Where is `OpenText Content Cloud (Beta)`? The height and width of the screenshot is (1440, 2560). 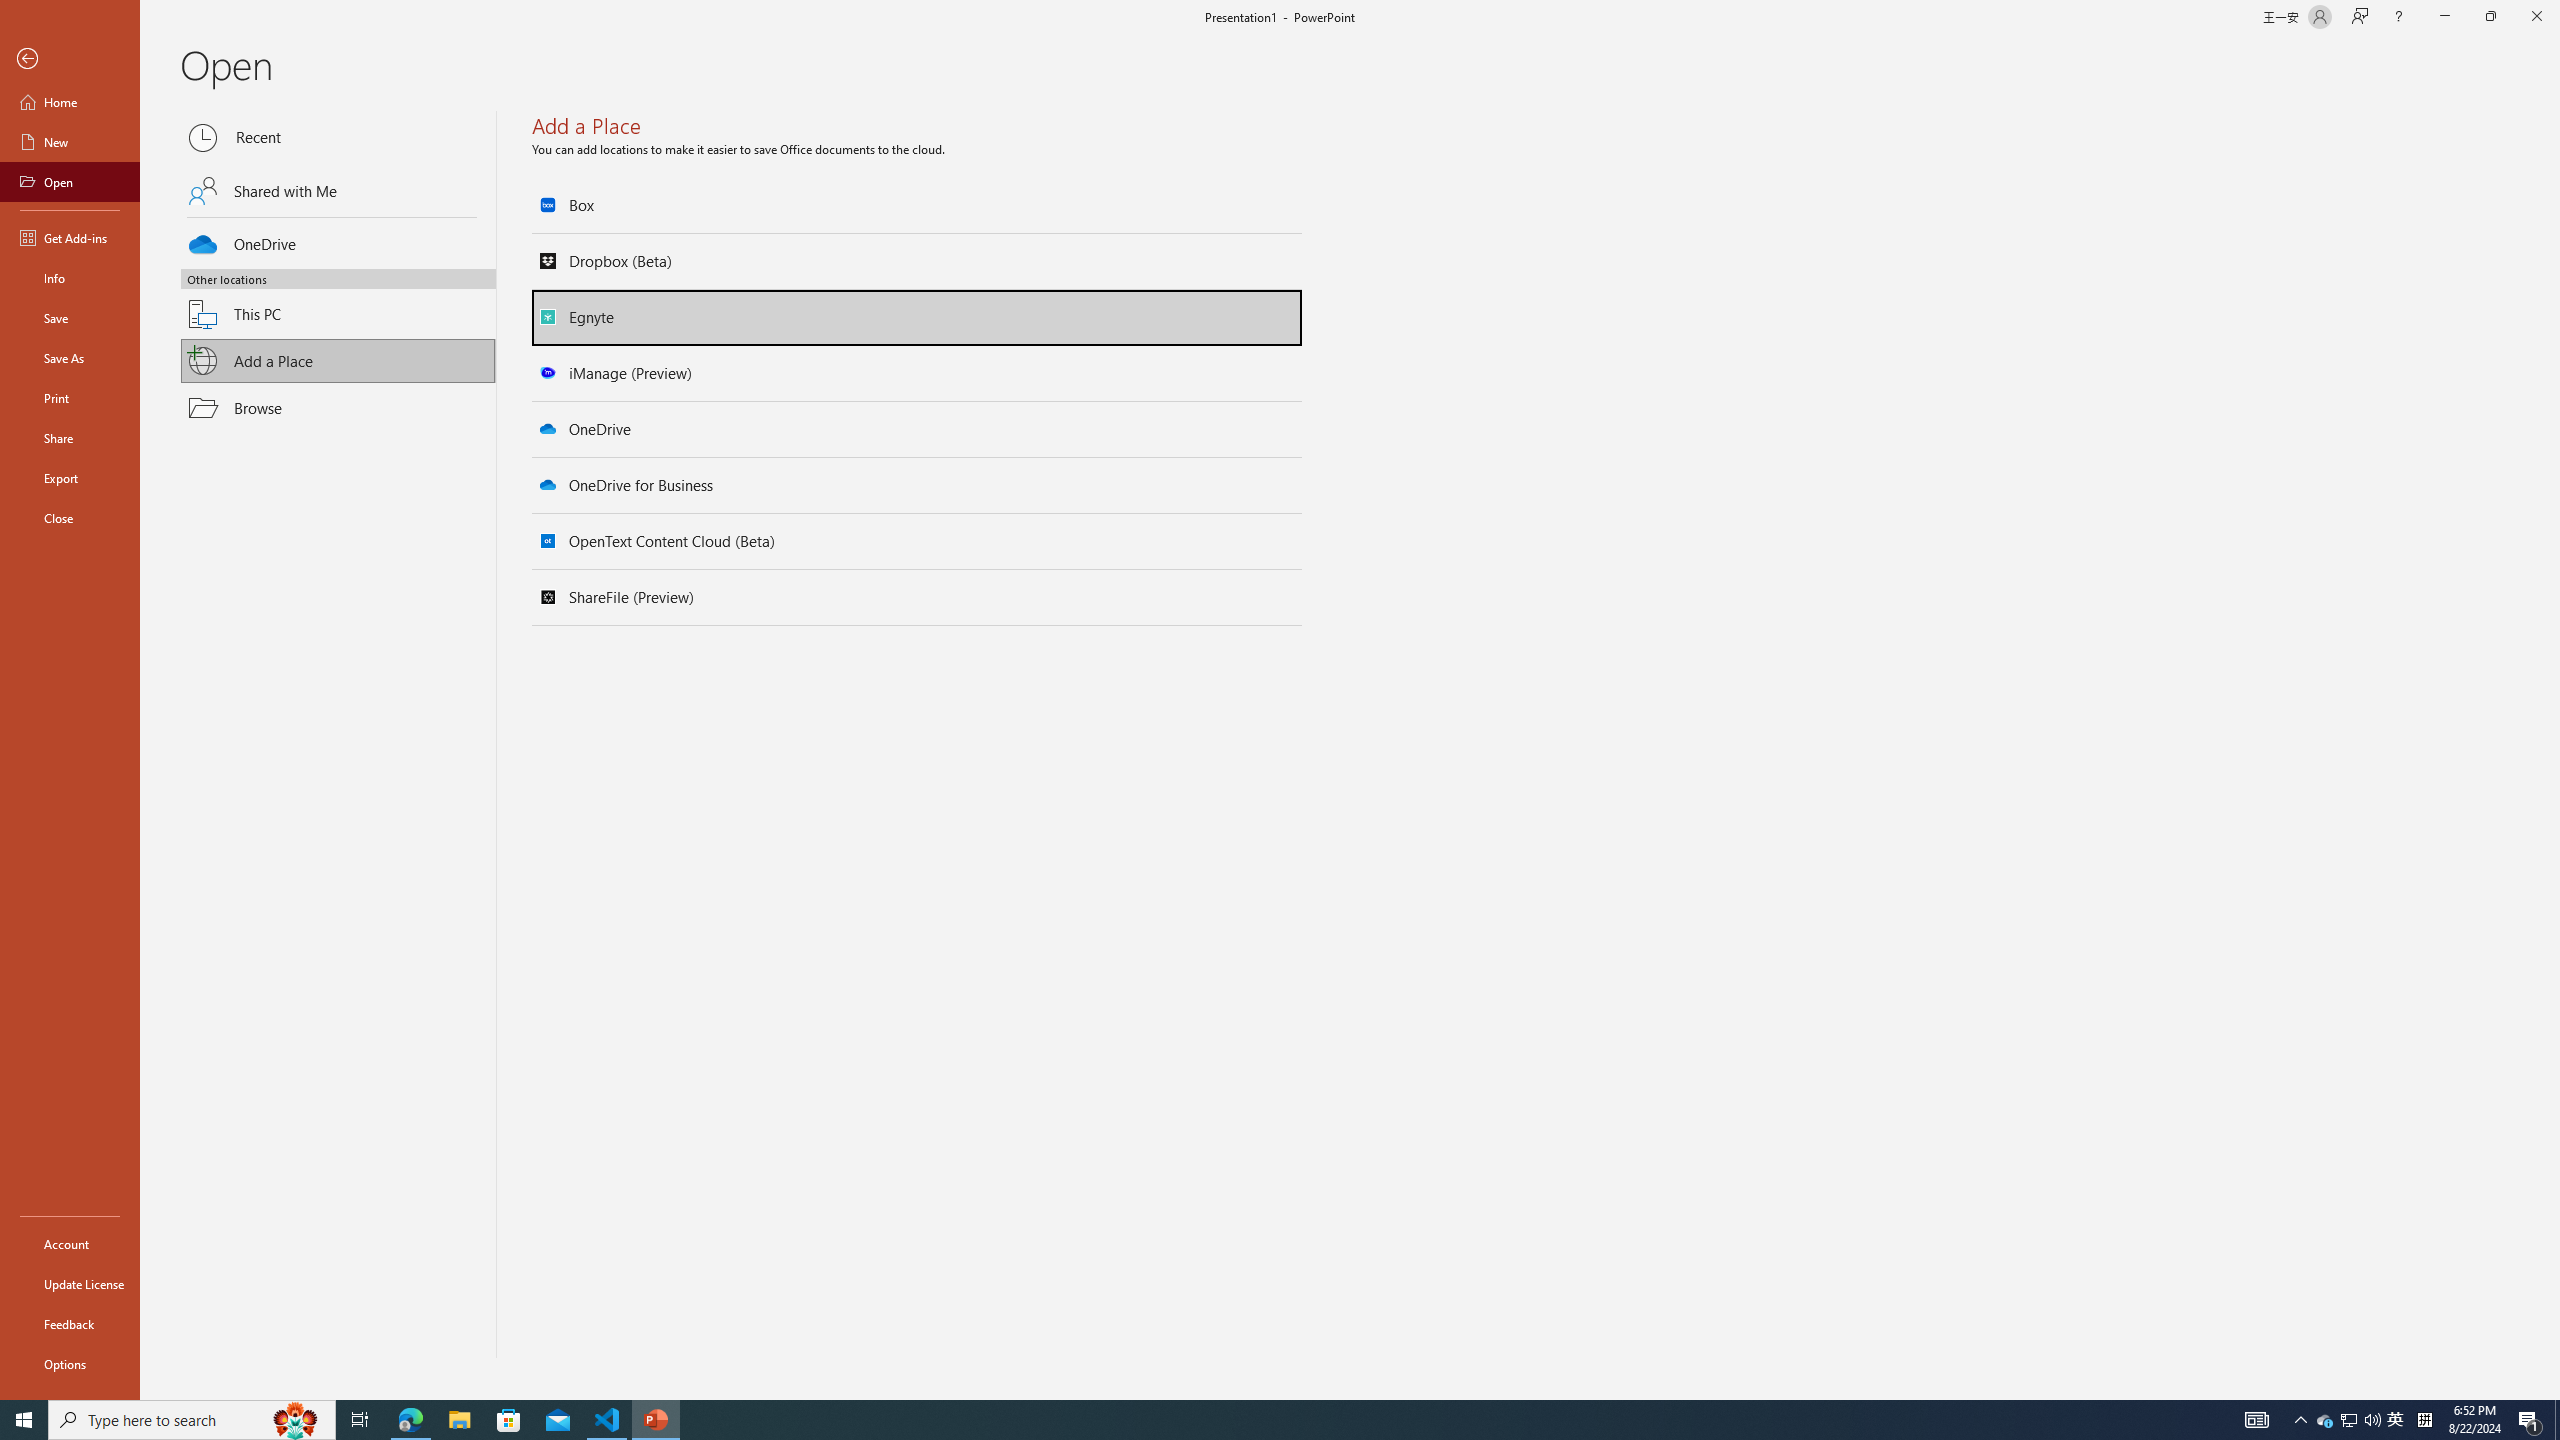 OpenText Content Cloud (Beta) is located at coordinates (918, 542).